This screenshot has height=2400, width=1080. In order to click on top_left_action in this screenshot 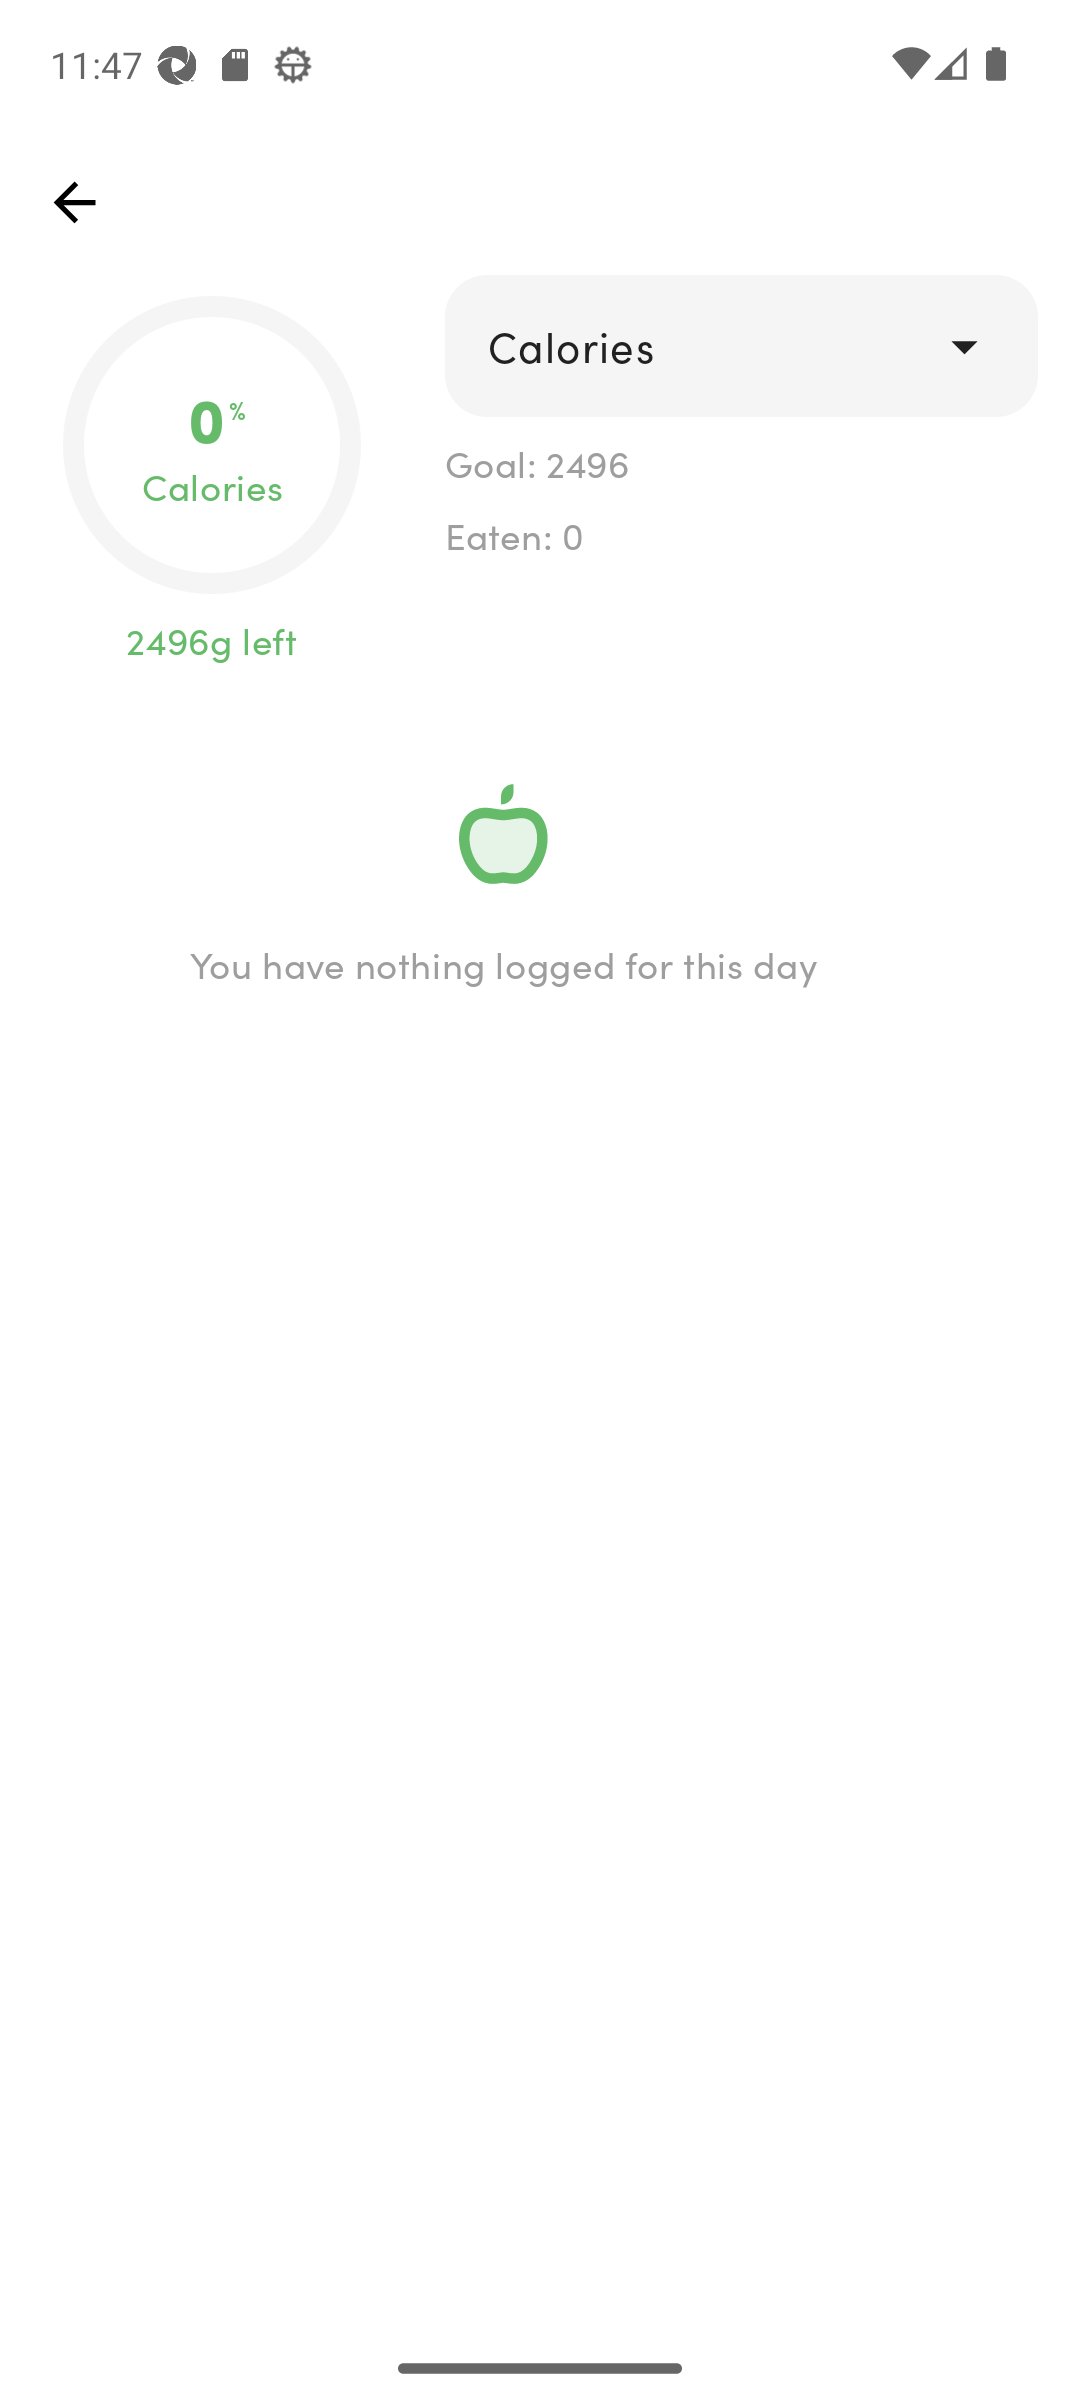, I will do `click(74, 202)`.